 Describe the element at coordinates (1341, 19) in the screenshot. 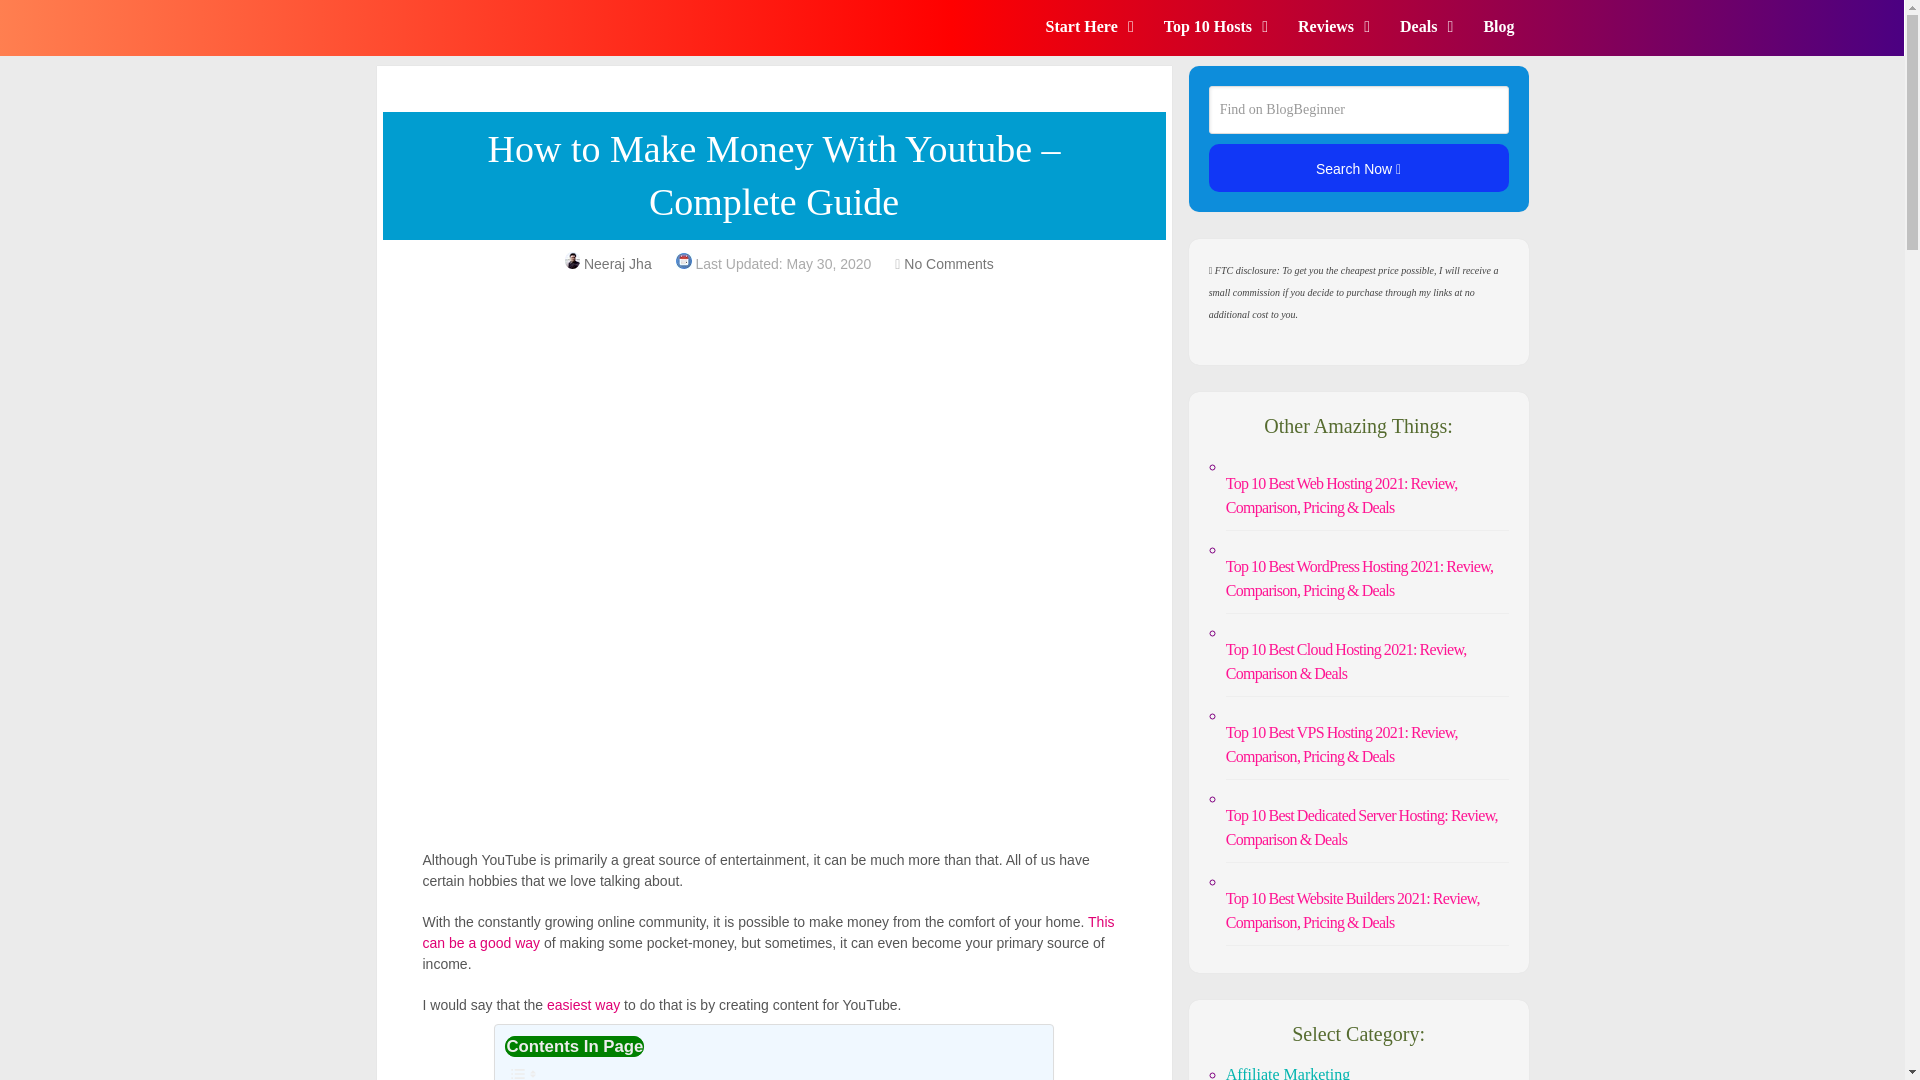

I see `Reviews` at that location.